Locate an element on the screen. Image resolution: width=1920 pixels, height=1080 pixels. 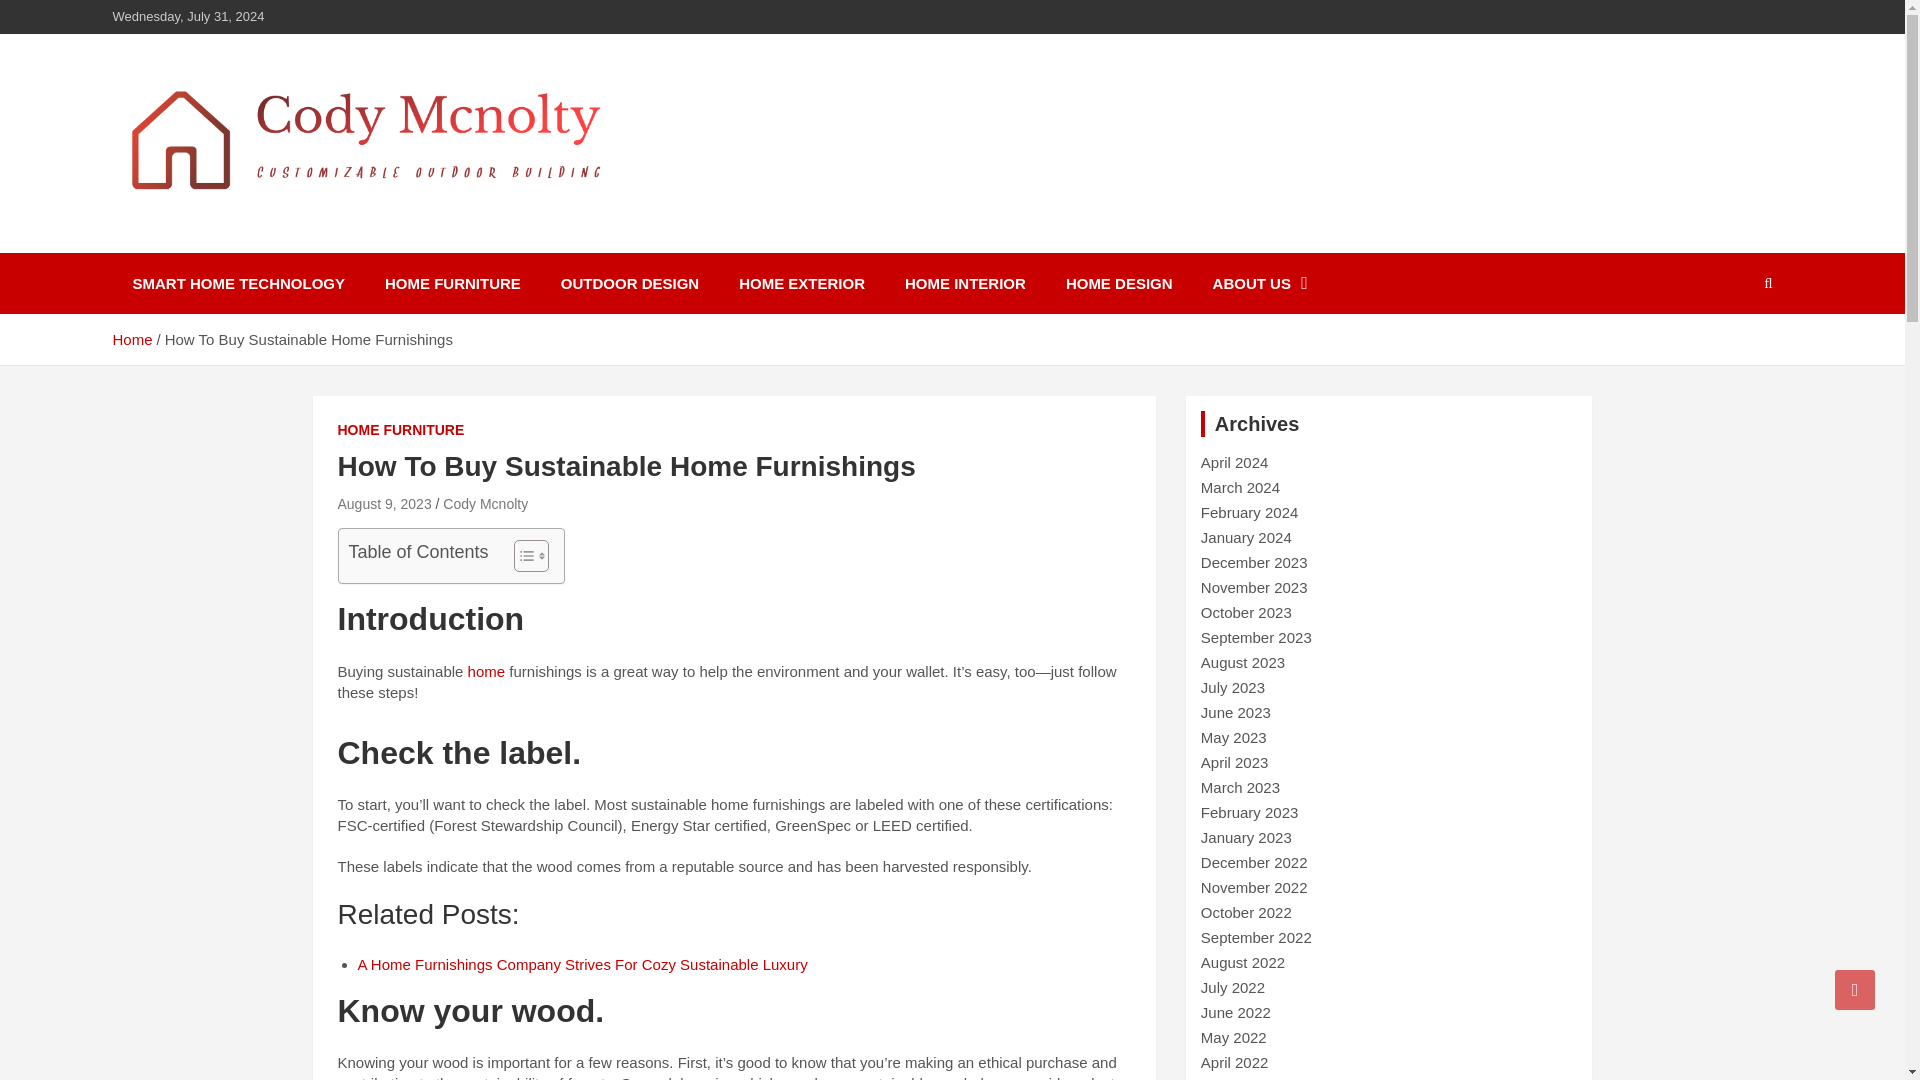
HOME INTERIOR is located at coordinates (966, 283).